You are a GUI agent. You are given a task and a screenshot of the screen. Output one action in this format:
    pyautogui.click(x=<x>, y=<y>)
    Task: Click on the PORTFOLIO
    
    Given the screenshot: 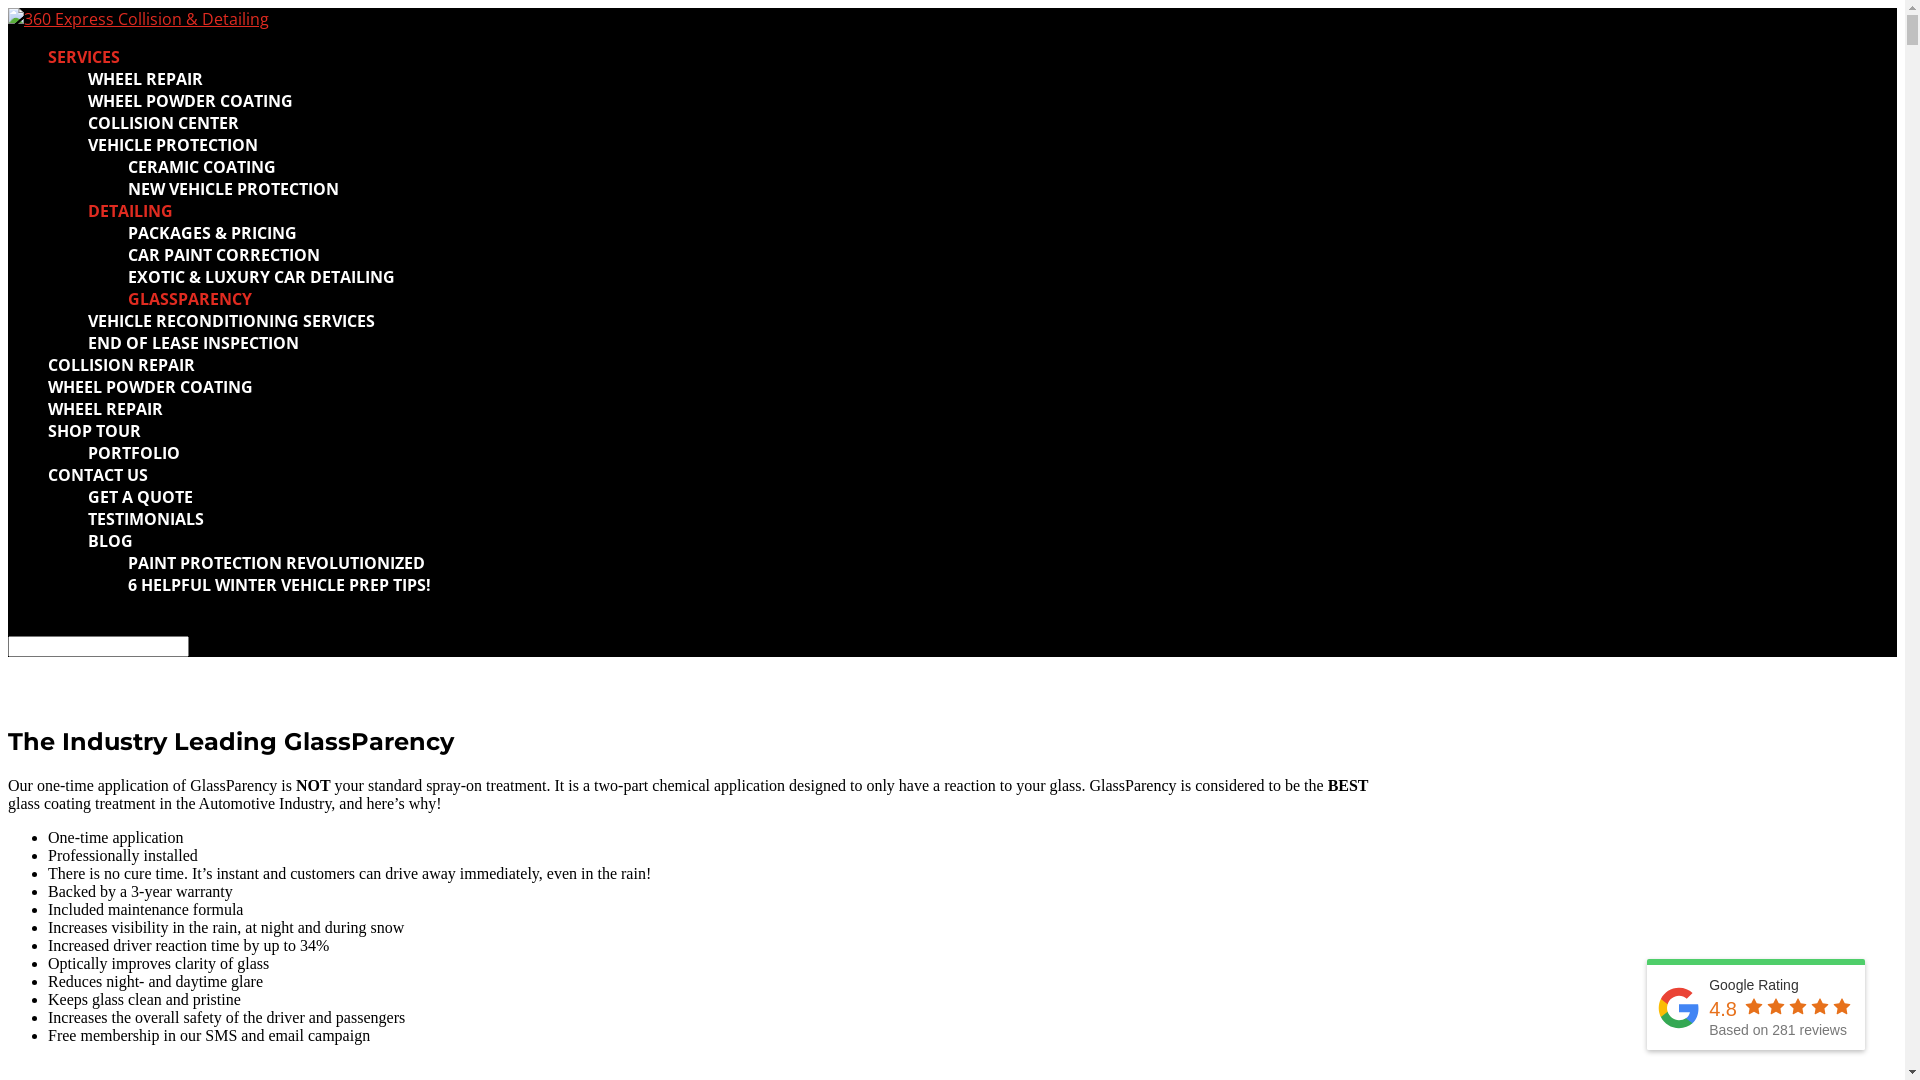 What is the action you would take?
    pyautogui.click(x=134, y=453)
    